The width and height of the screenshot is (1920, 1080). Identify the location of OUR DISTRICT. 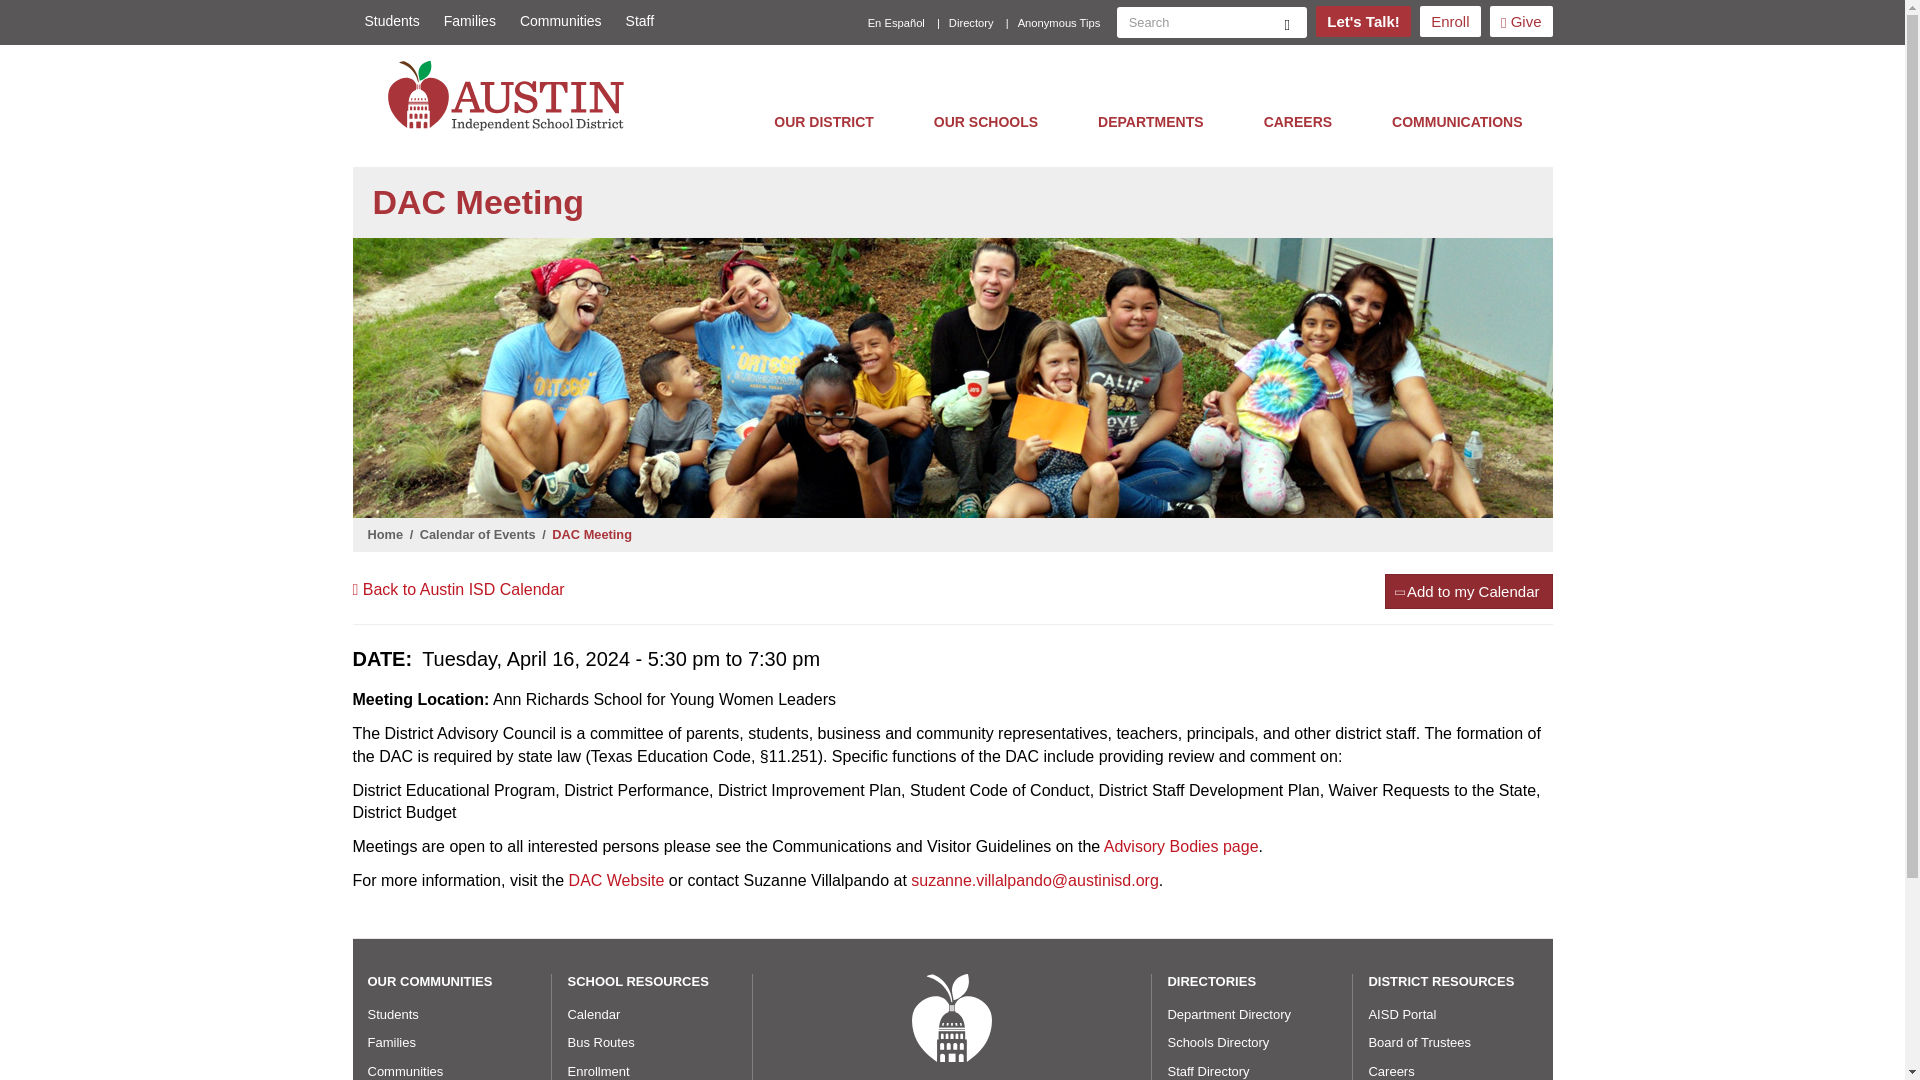
(824, 121).